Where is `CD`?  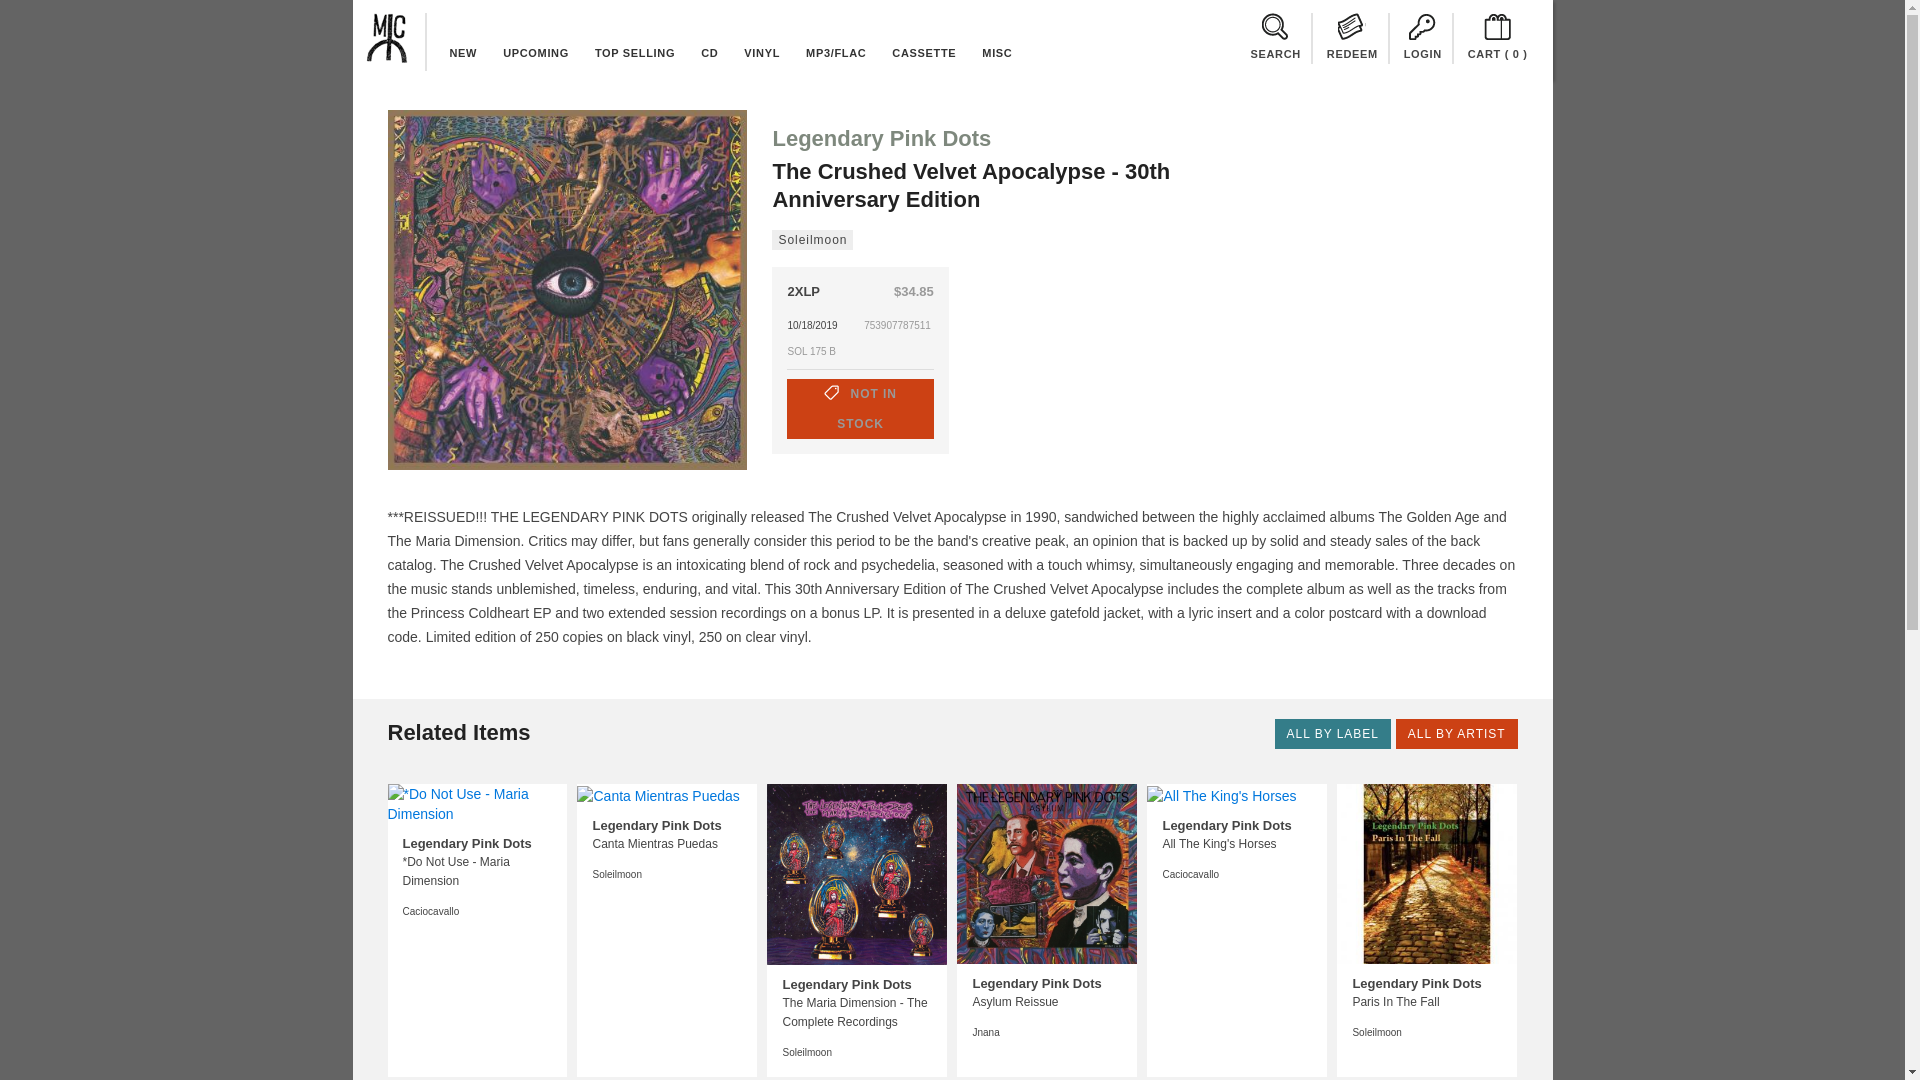 CD is located at coordinates (709, 52).